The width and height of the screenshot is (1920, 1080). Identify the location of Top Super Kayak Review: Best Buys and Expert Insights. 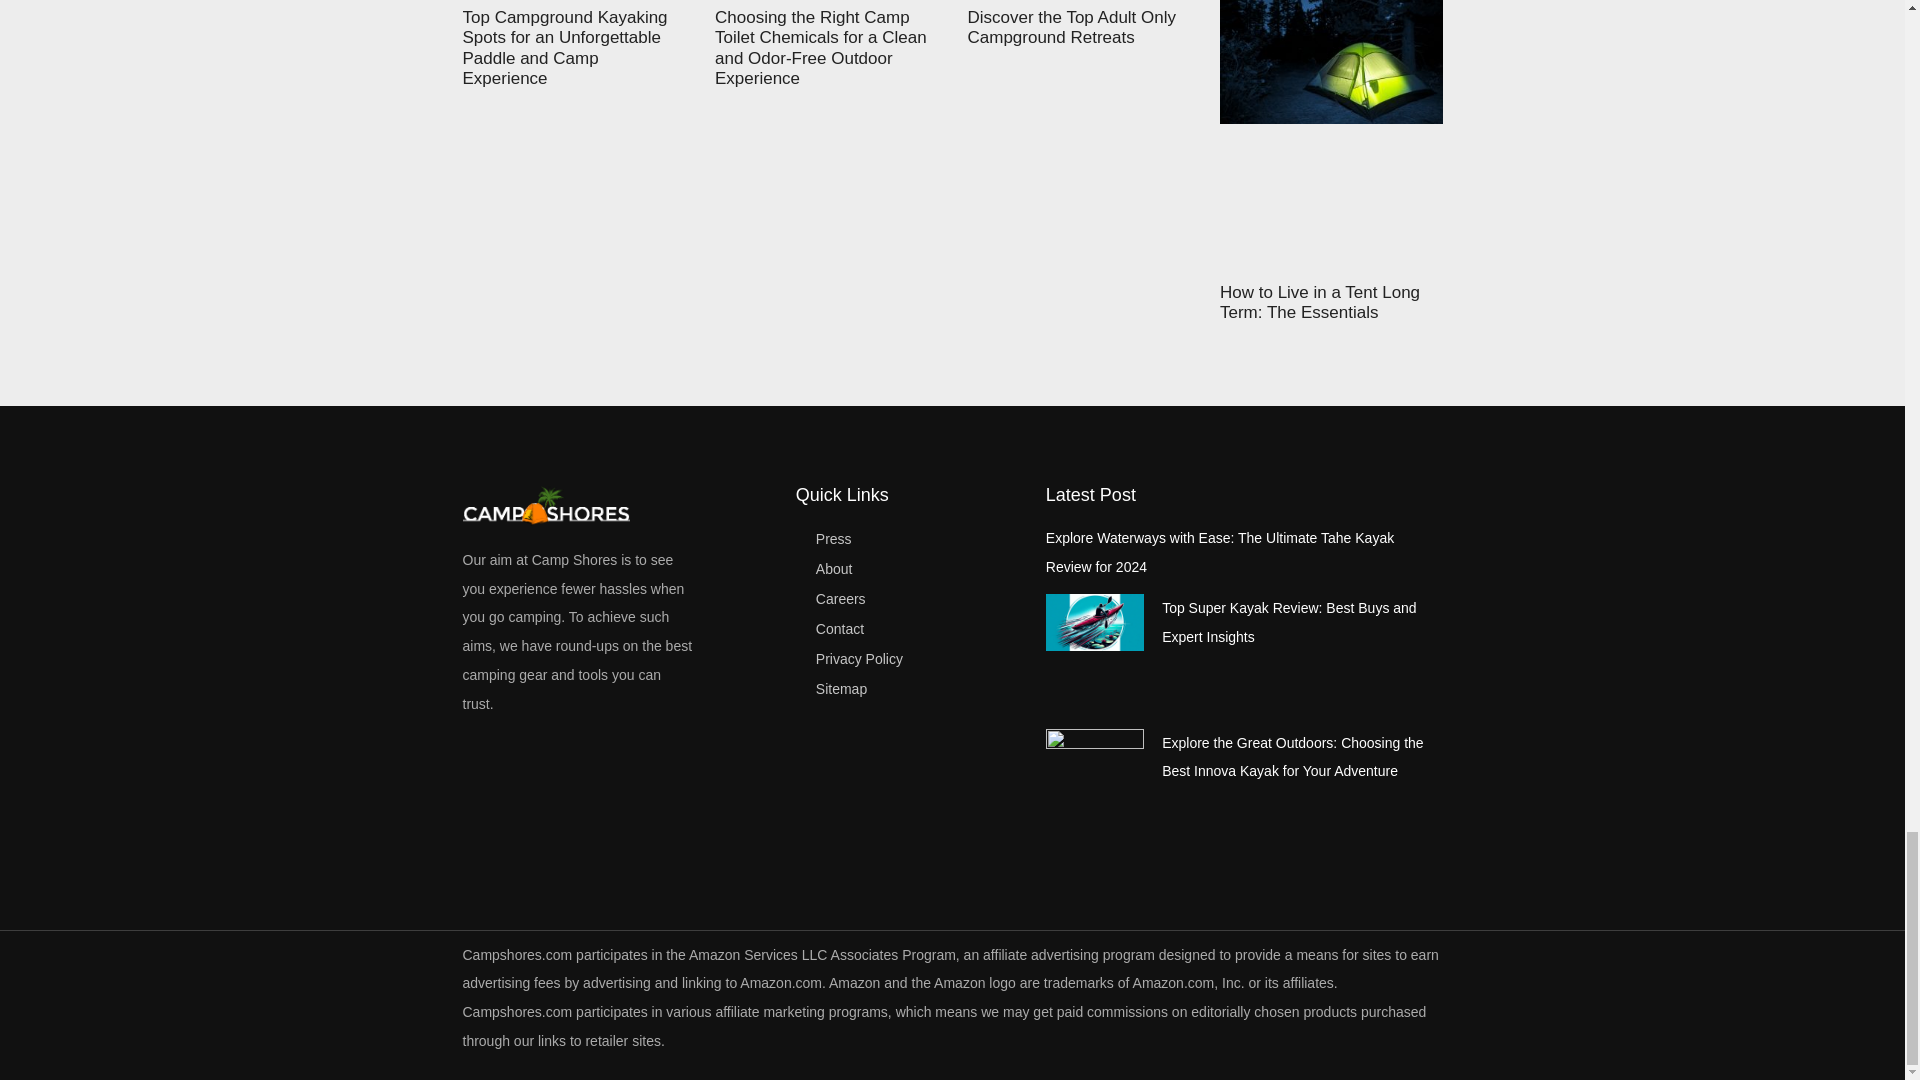
(1288, 622).